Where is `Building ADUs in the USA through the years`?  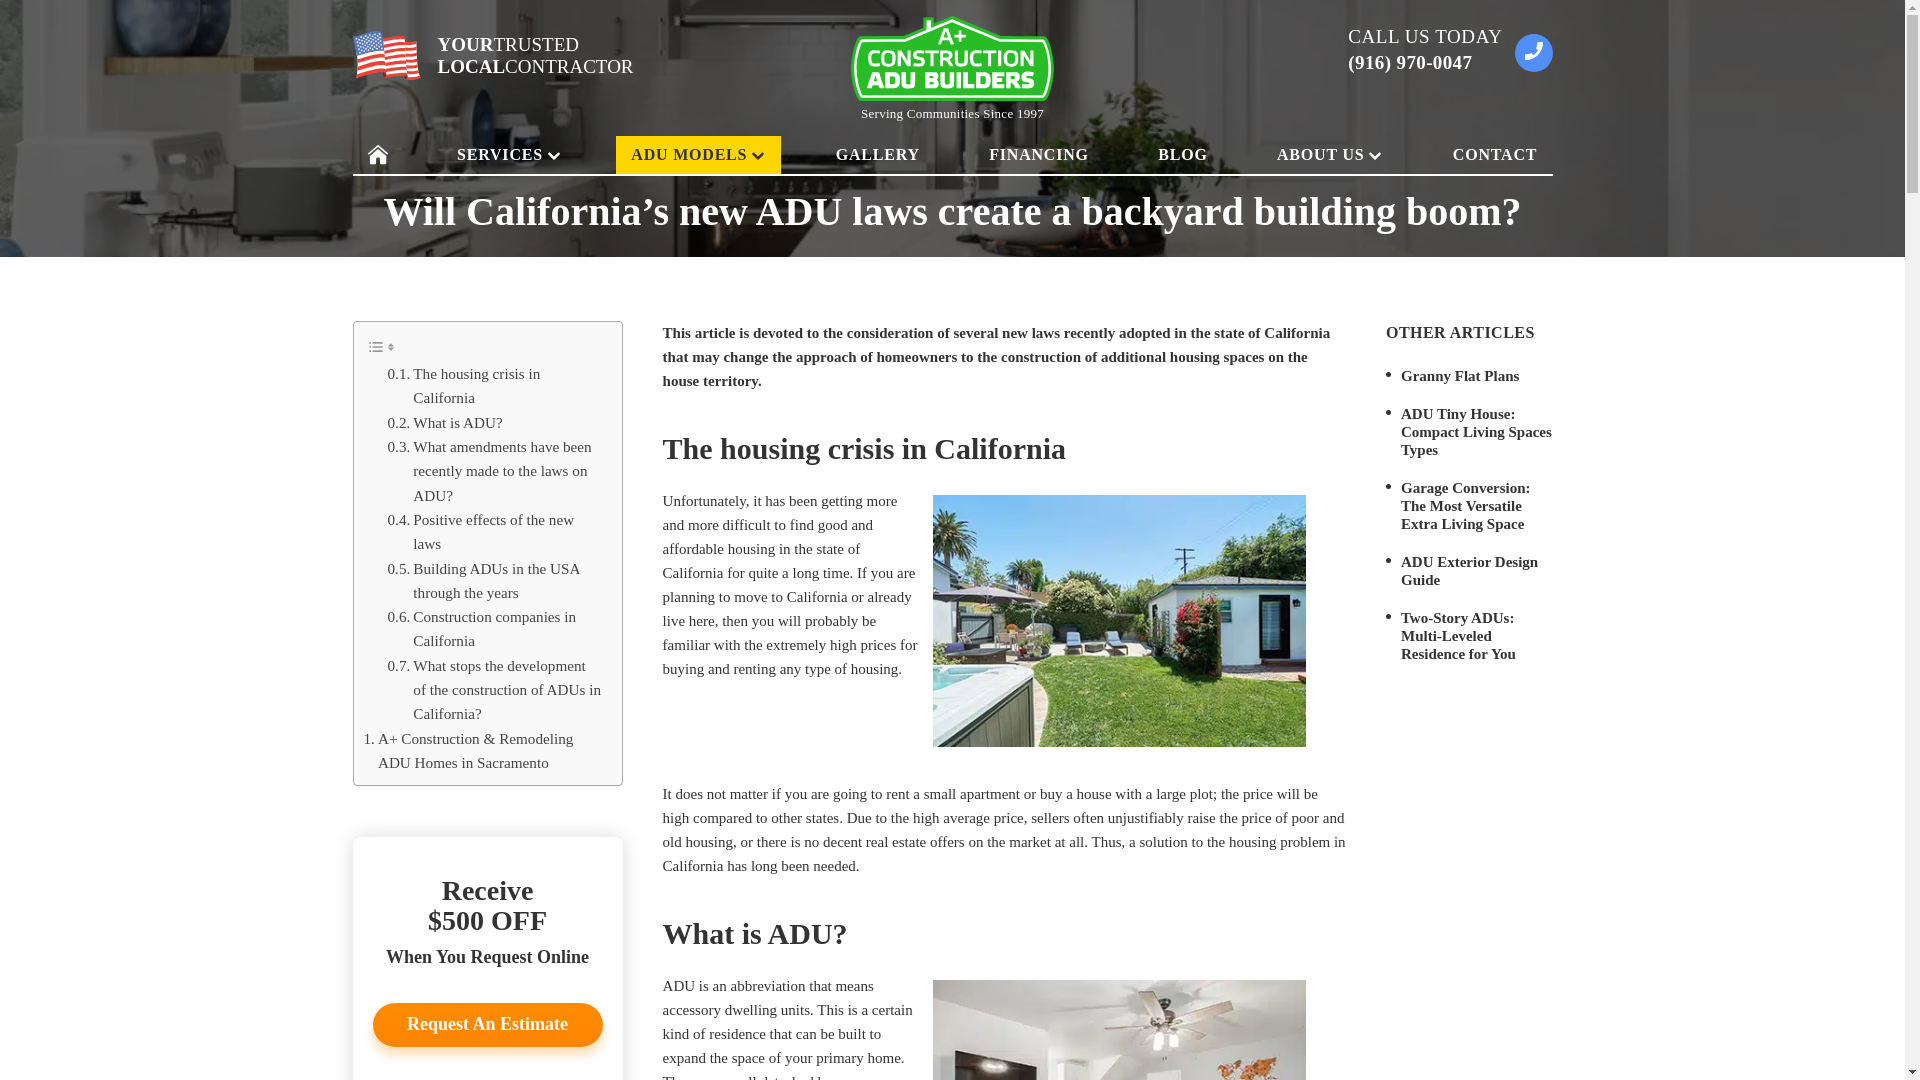
Building ADUs in the USA through the years is located at coordinates (494, 580).